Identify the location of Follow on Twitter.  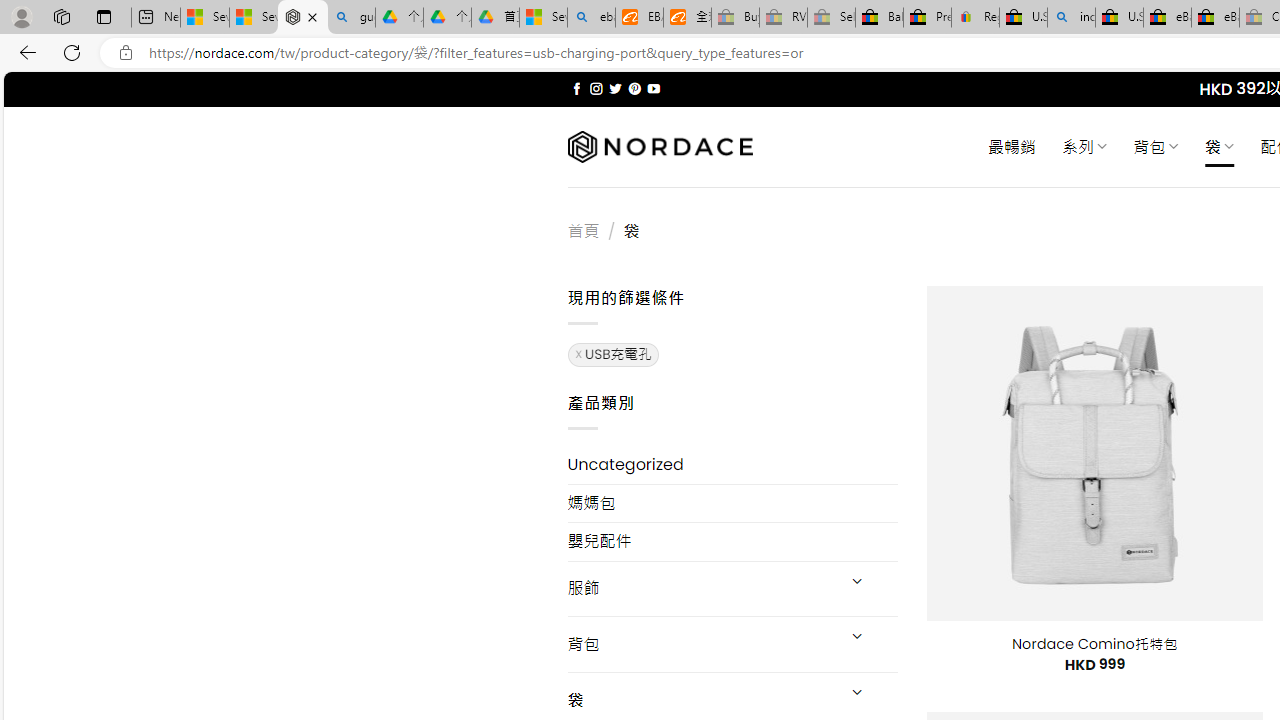
(616, 88).